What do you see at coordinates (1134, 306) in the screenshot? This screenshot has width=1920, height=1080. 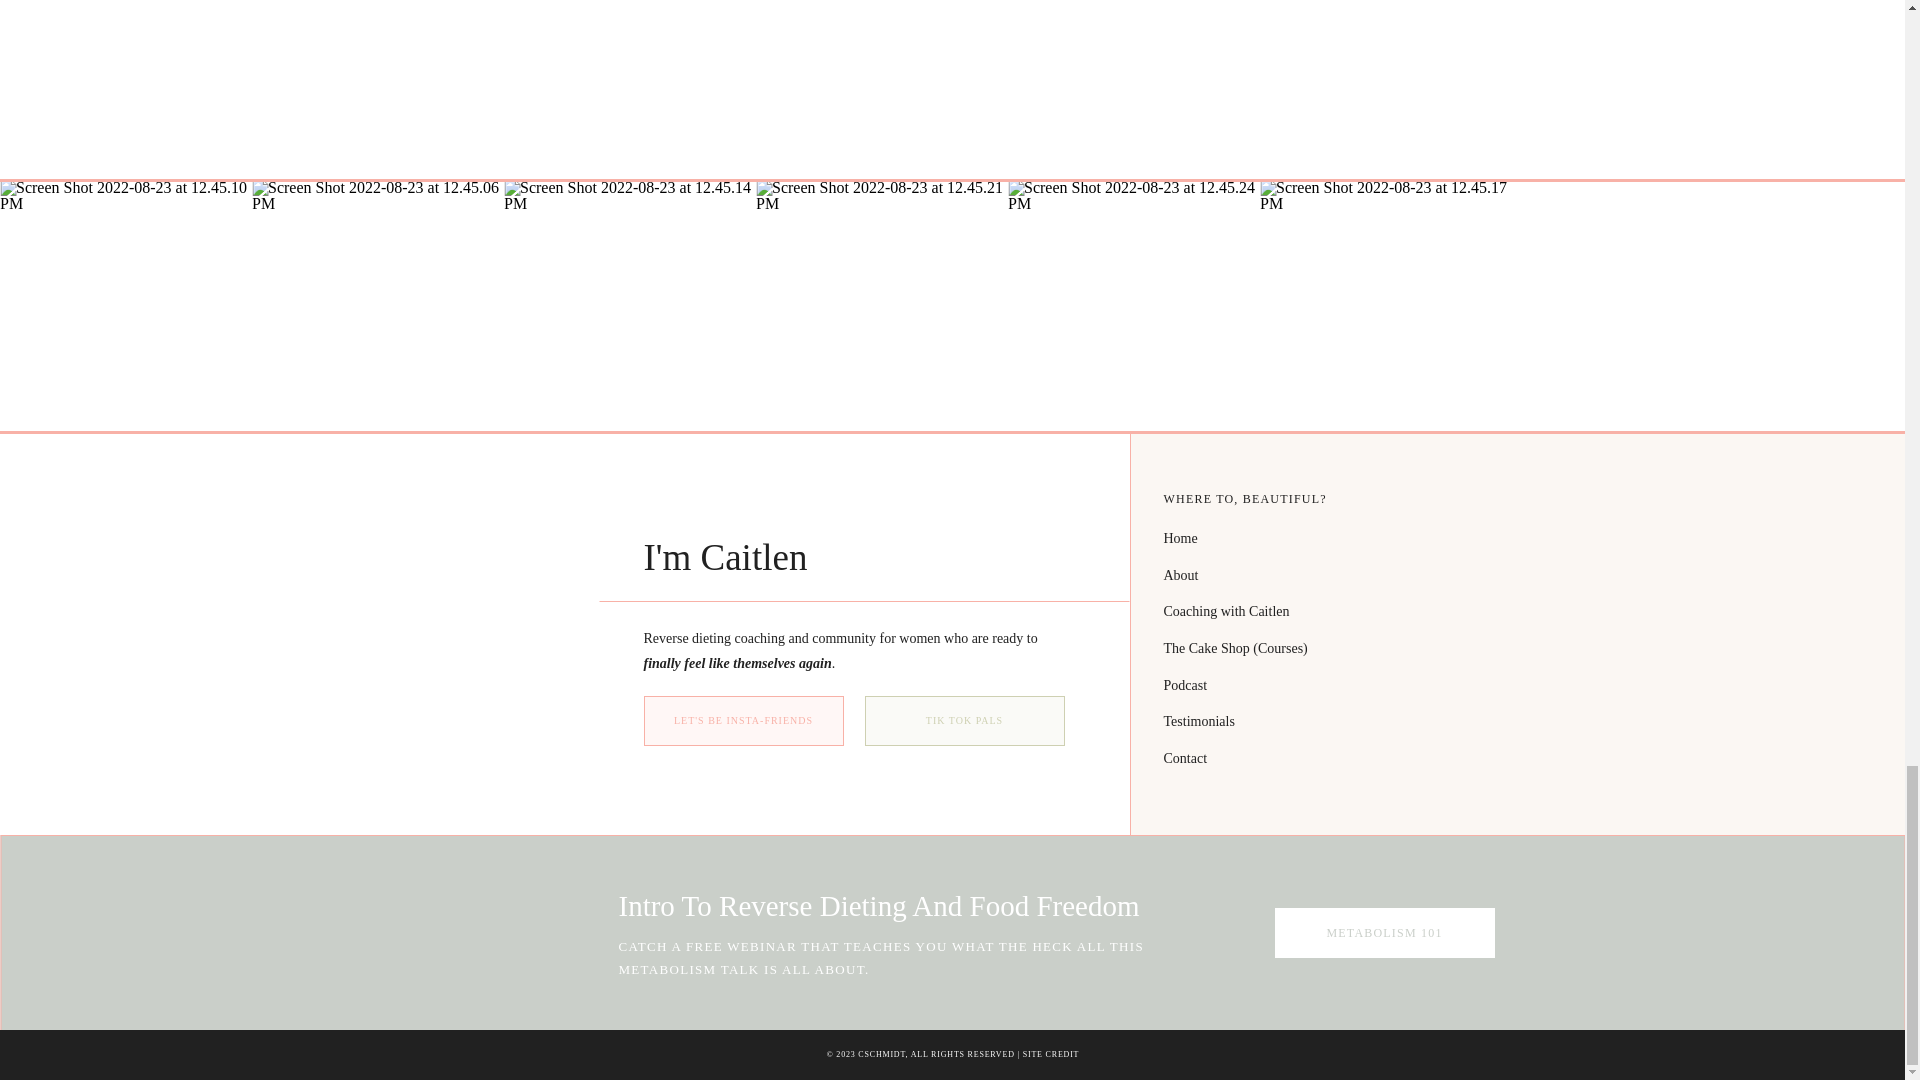 I see `Screen Shot 2022-08-23 at 12.45.24 PM` at bounding box center [1134, 306].